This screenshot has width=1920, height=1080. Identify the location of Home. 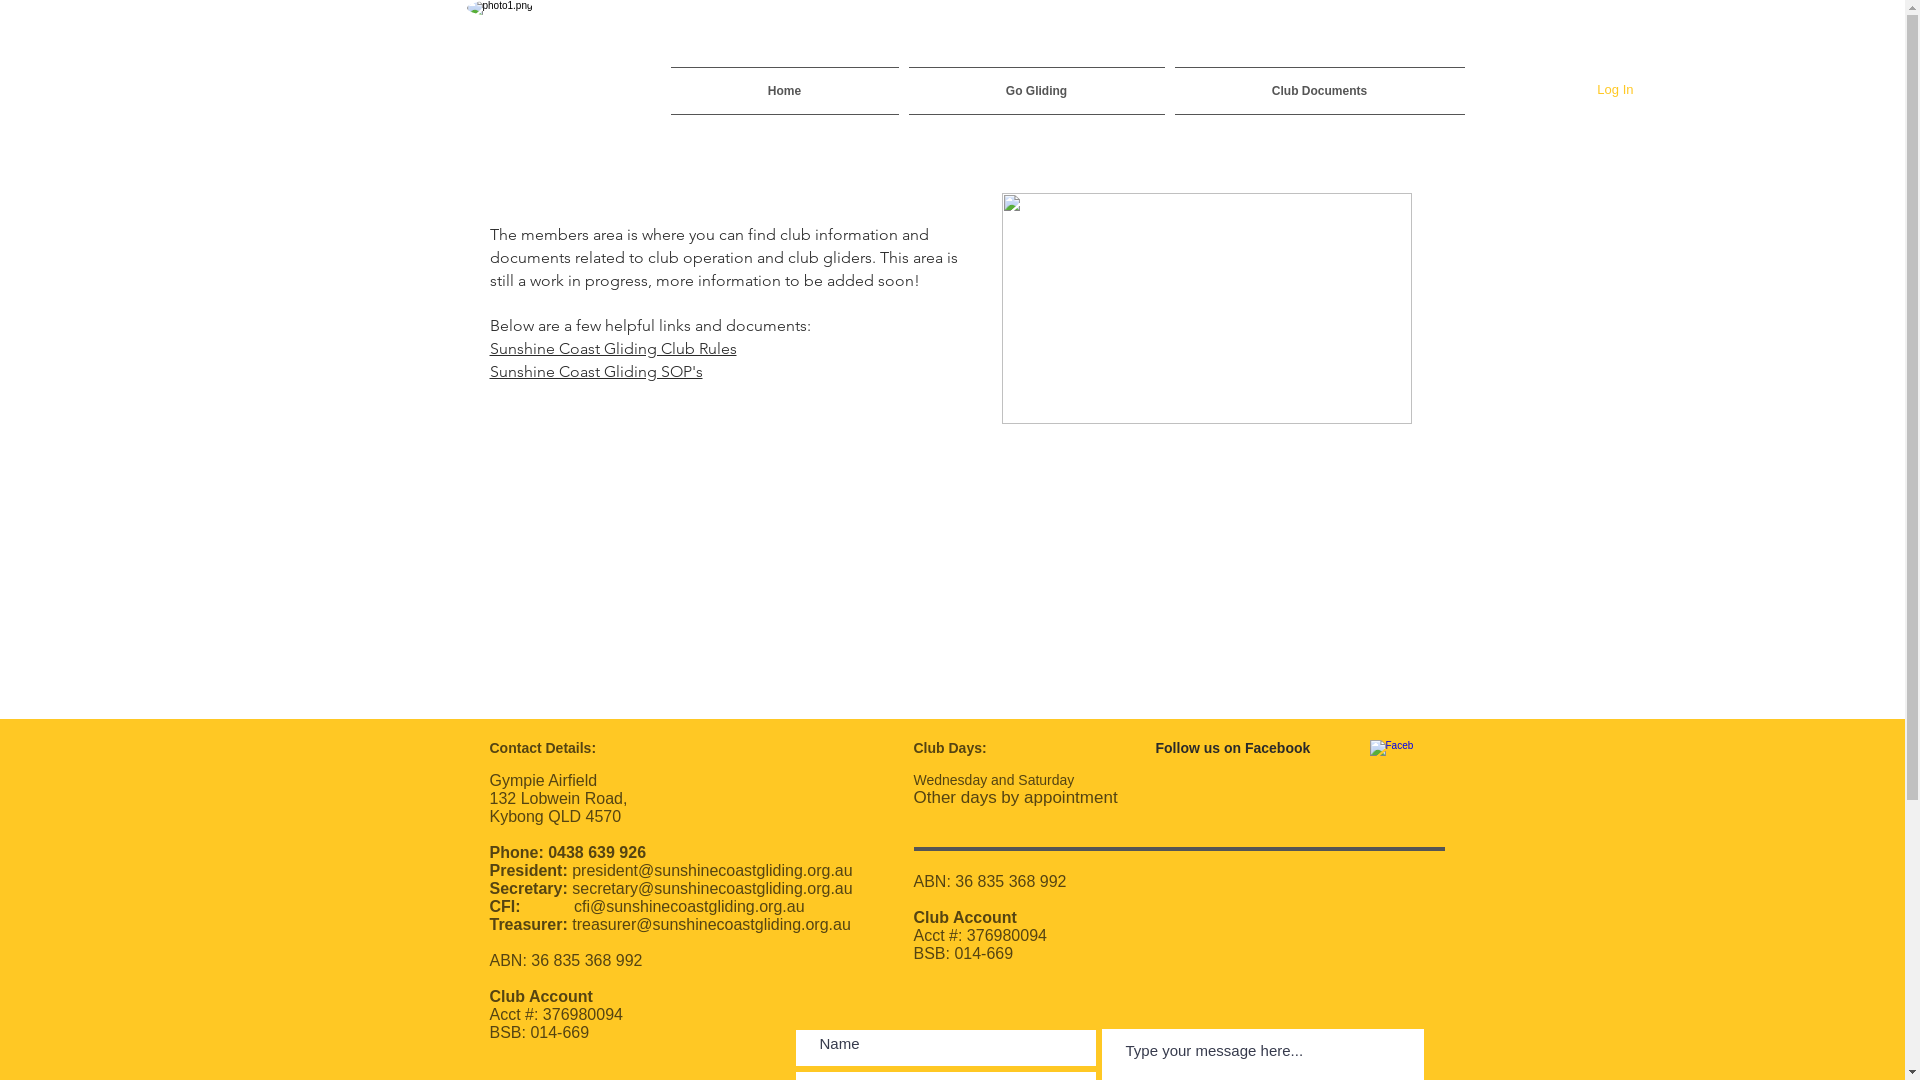
(786, 91).